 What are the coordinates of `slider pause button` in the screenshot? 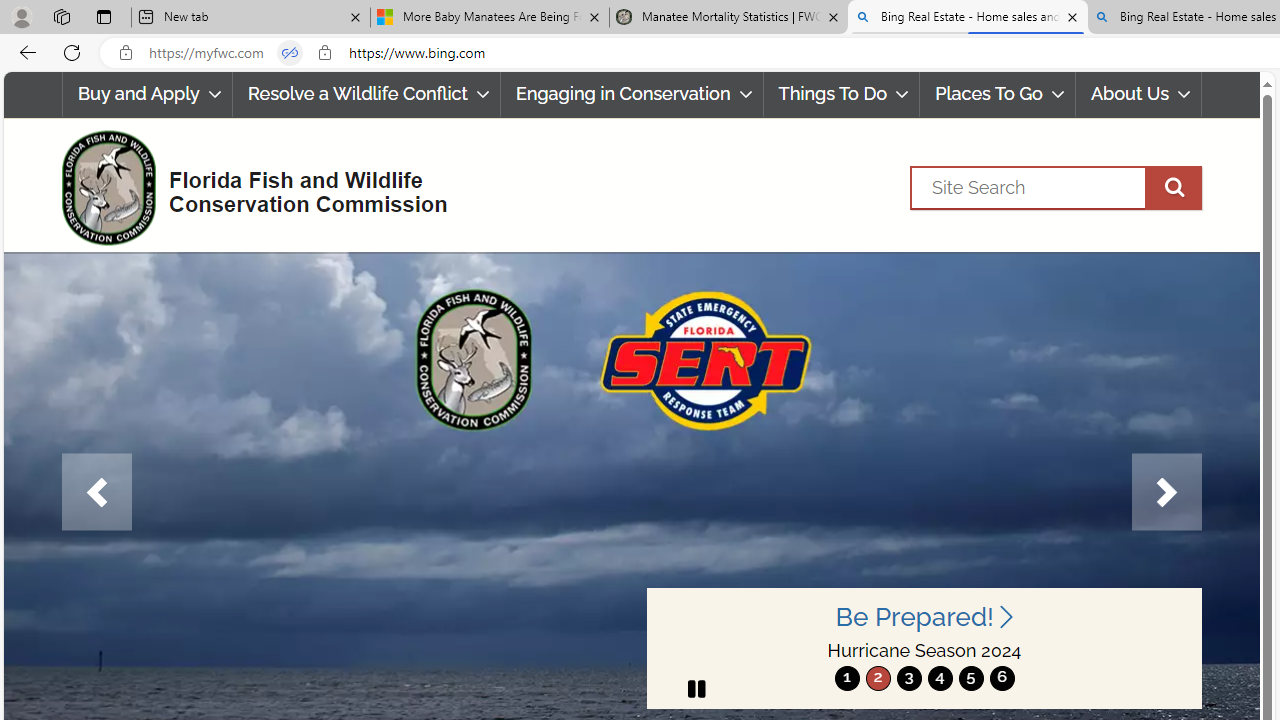 It's located at (696, 688).